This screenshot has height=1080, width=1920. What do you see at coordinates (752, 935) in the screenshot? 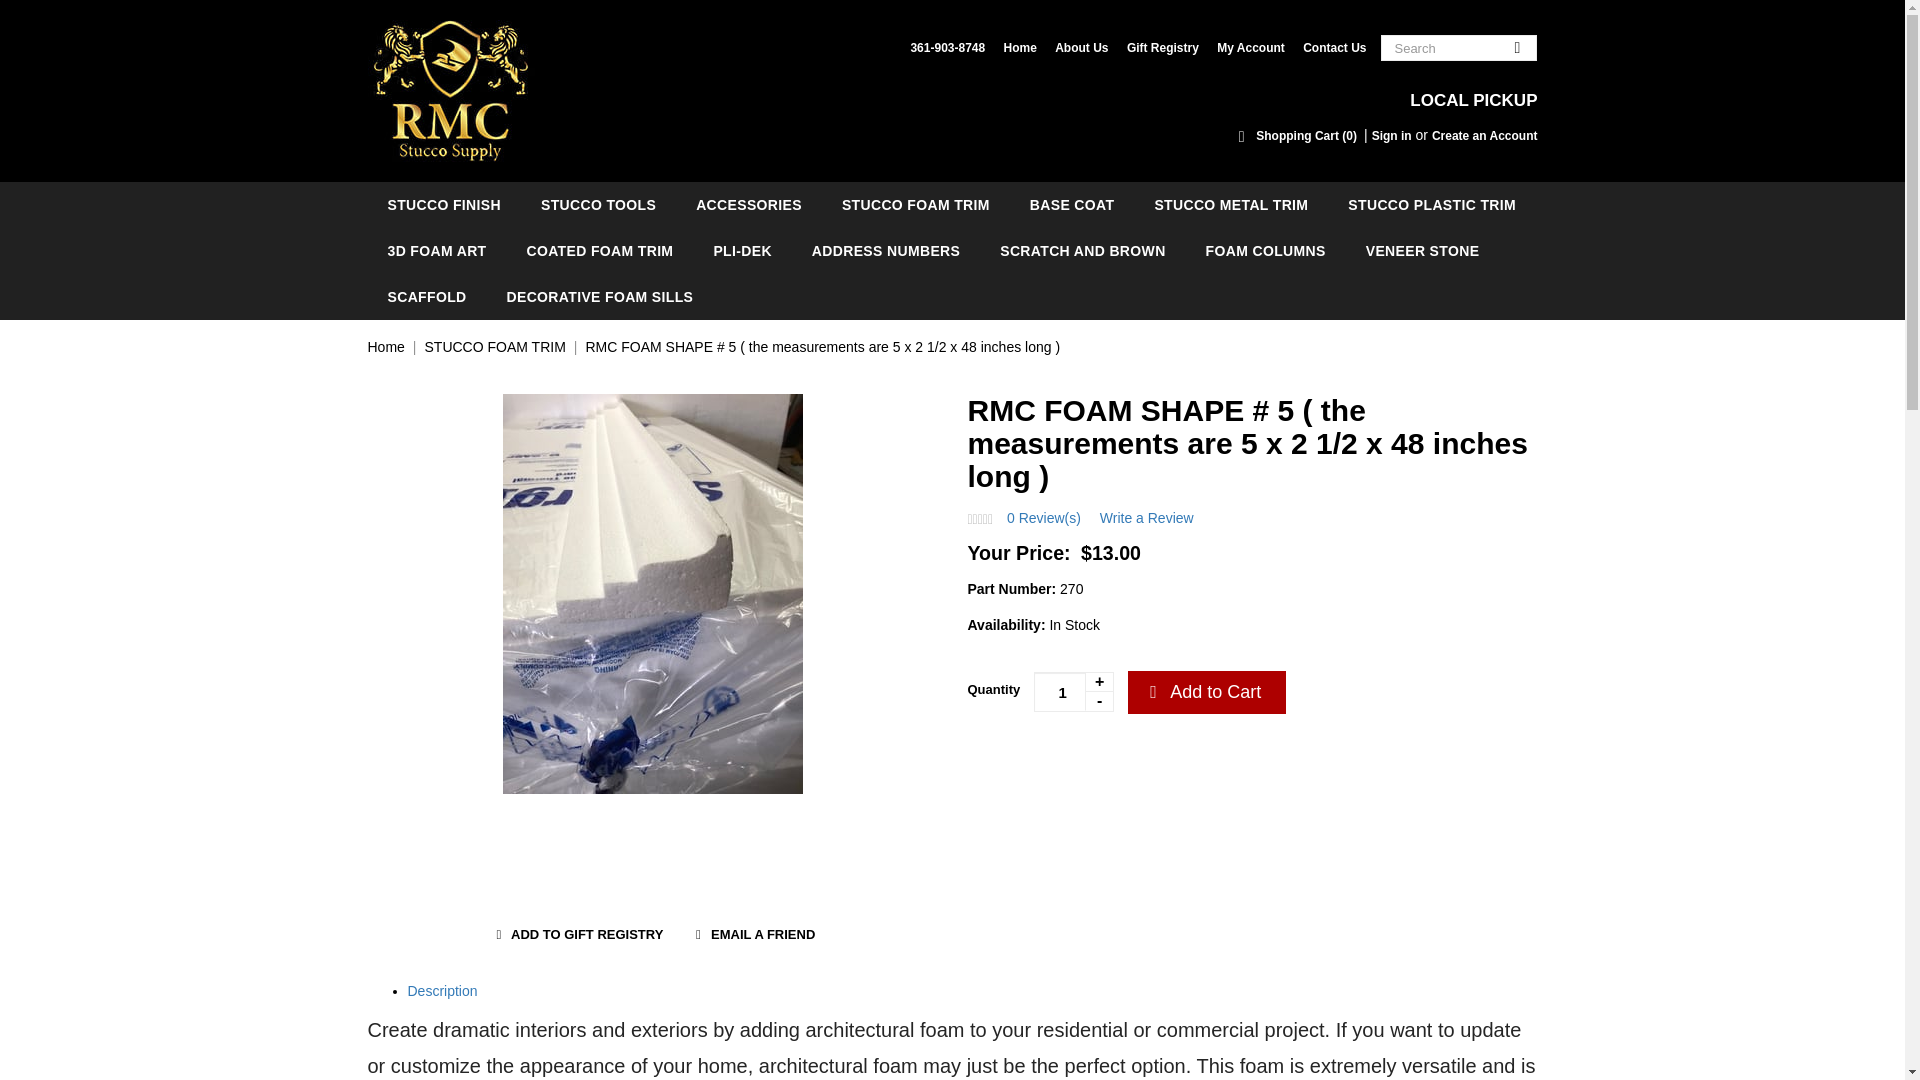
I see `EMAIL A FRIEND` at bounding box center [752, 935].